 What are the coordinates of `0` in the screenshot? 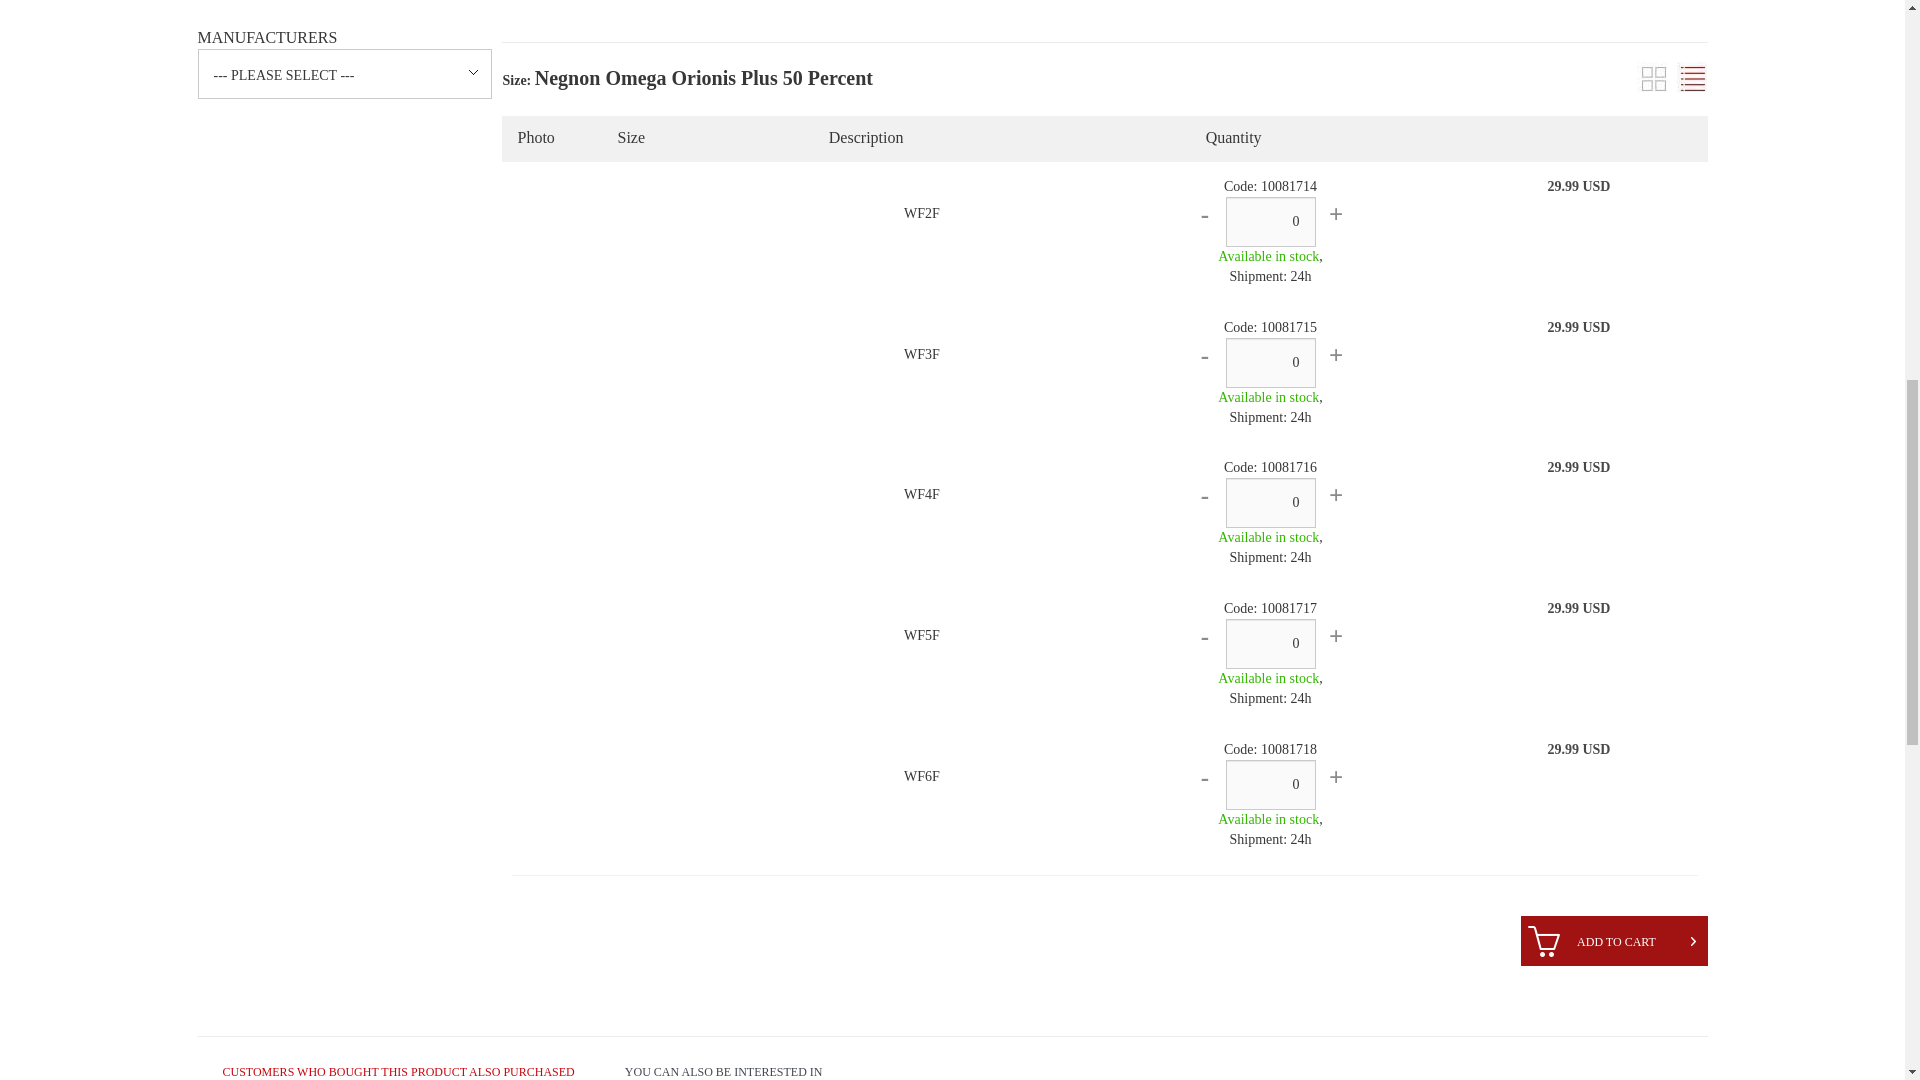 It's located at (1270, 222).